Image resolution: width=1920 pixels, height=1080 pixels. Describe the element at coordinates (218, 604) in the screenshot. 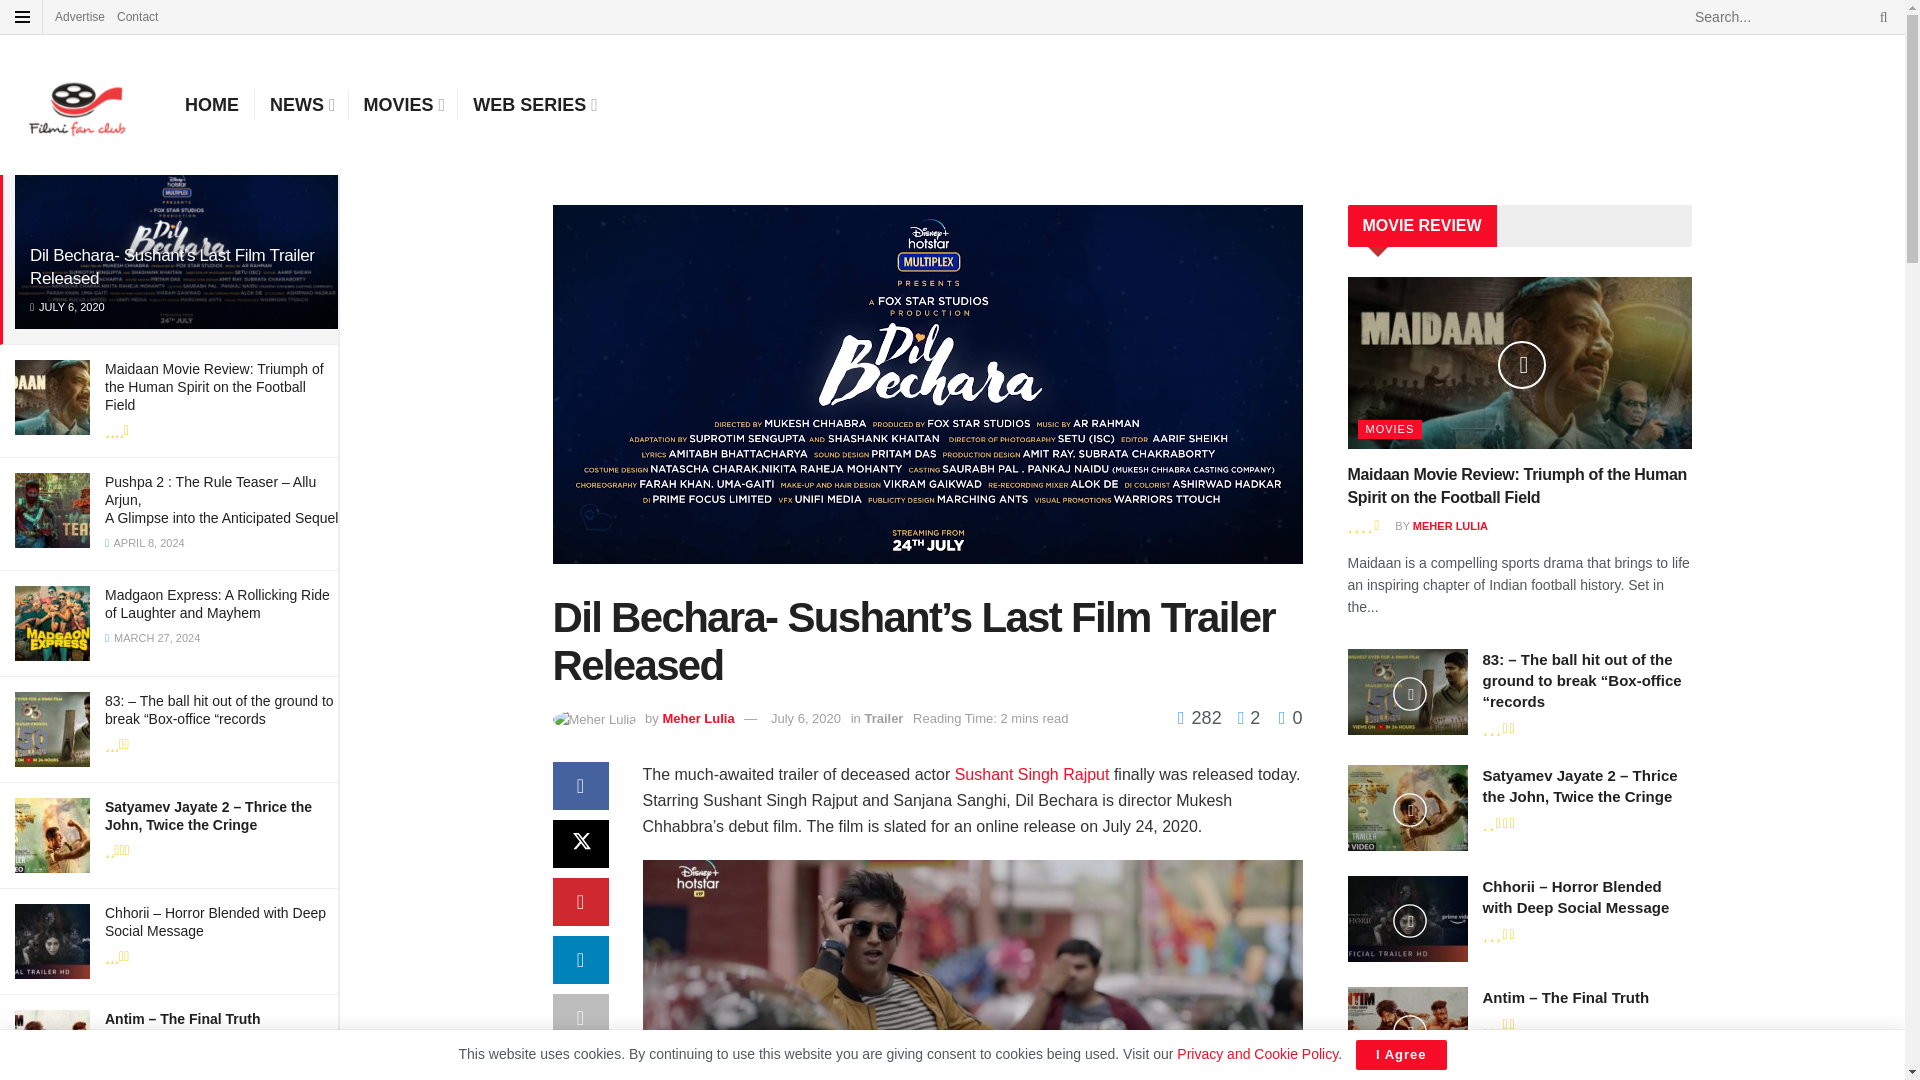

I see `Madgaon Express: A Rollicking Ride of Laughter and Mayhem` at that location.